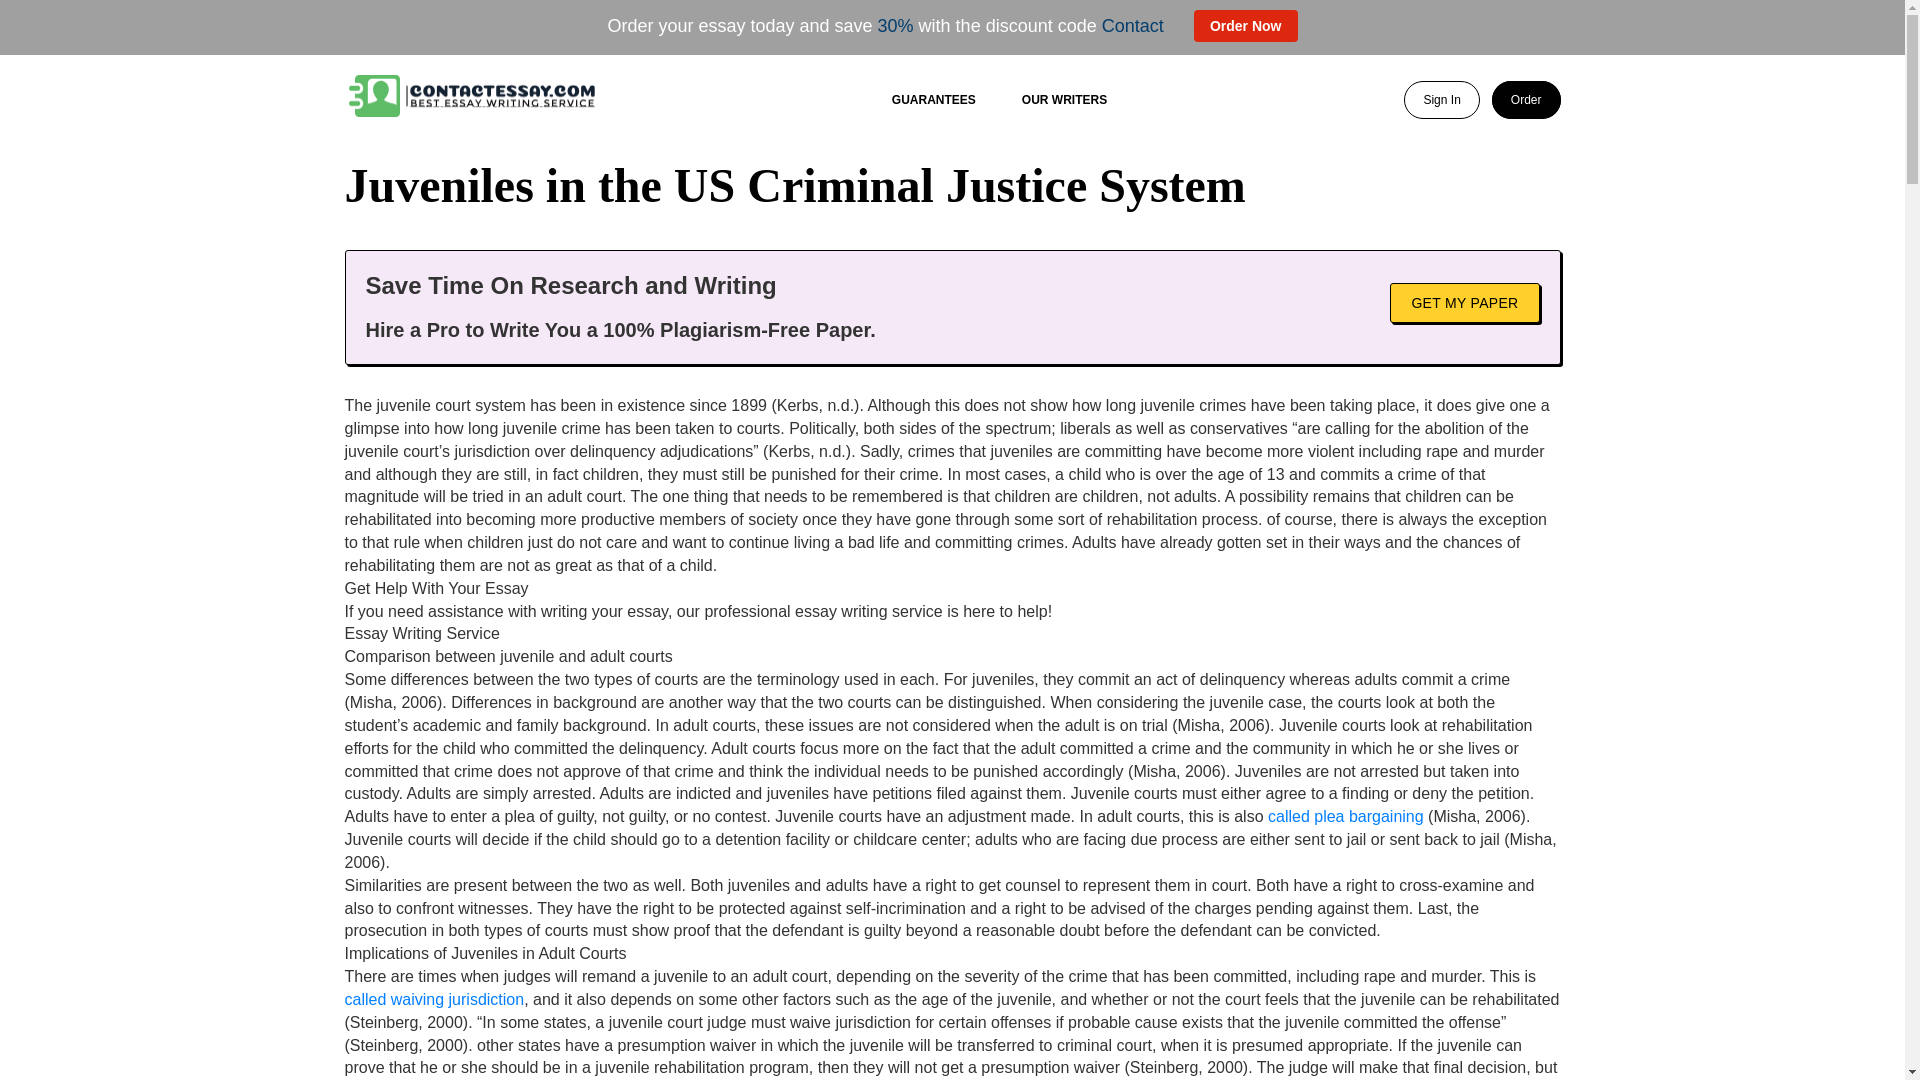  I want to click on OUR WRITERS, so click(1064, 99).